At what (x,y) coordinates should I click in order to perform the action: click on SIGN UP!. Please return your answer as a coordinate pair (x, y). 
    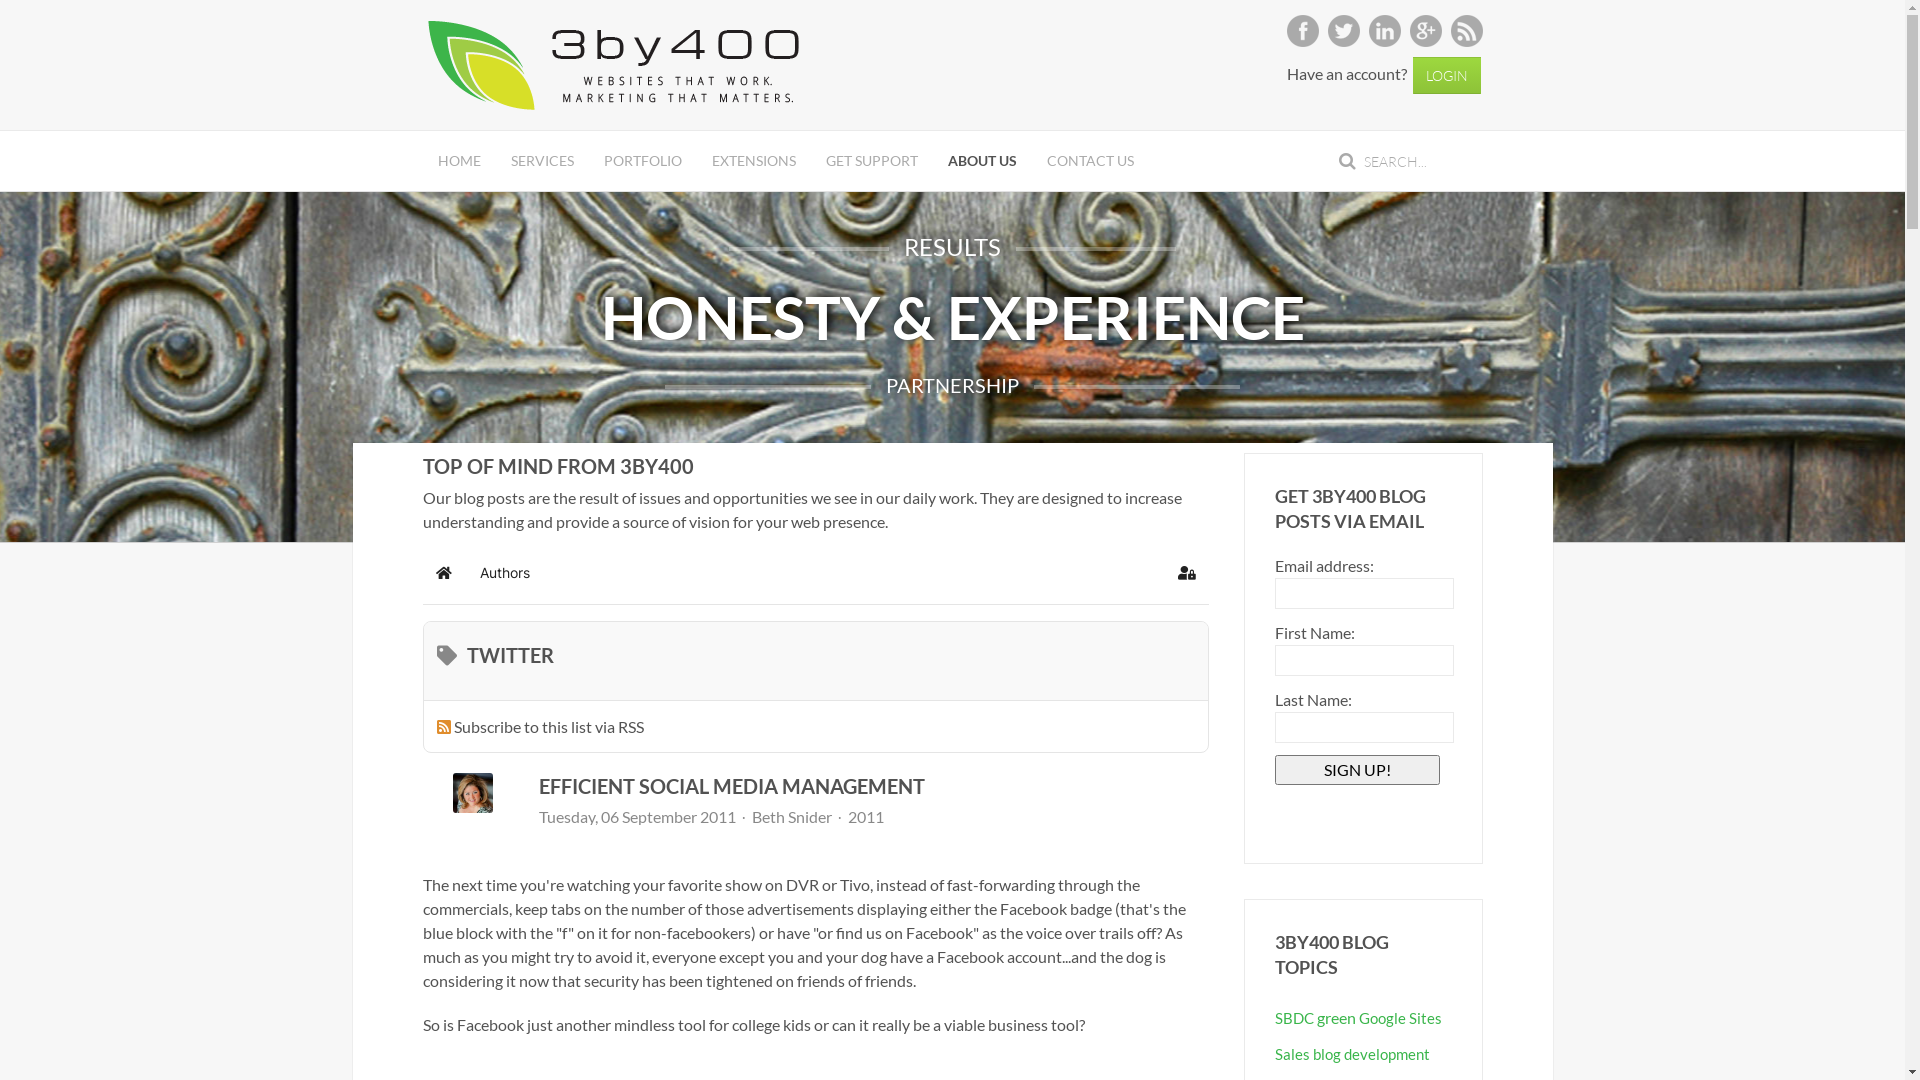
    Looking at the image, I should click on (1358, 770).